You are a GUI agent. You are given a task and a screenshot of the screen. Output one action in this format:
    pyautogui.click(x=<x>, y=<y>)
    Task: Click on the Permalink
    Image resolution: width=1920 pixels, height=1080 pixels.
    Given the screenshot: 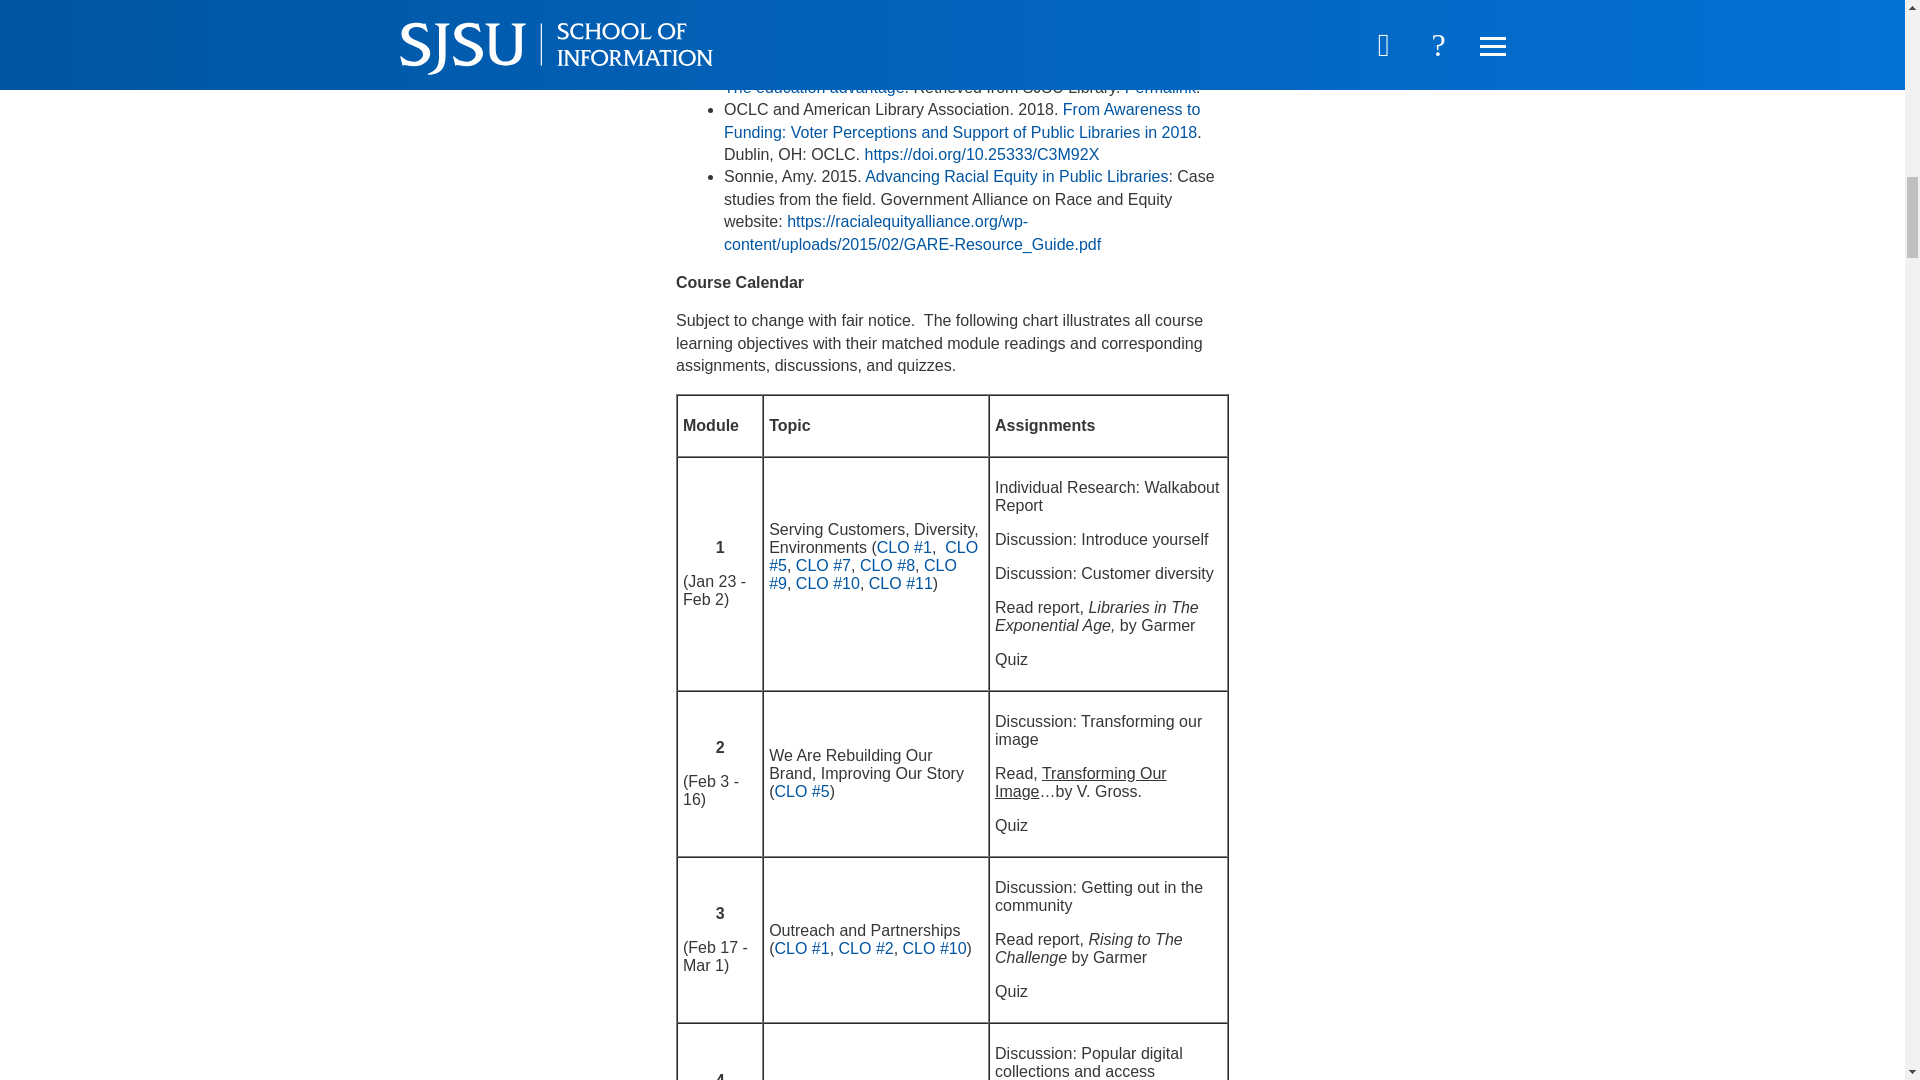 What is the action you would take?
    pyautogui.click(x=1030, y=42)
    